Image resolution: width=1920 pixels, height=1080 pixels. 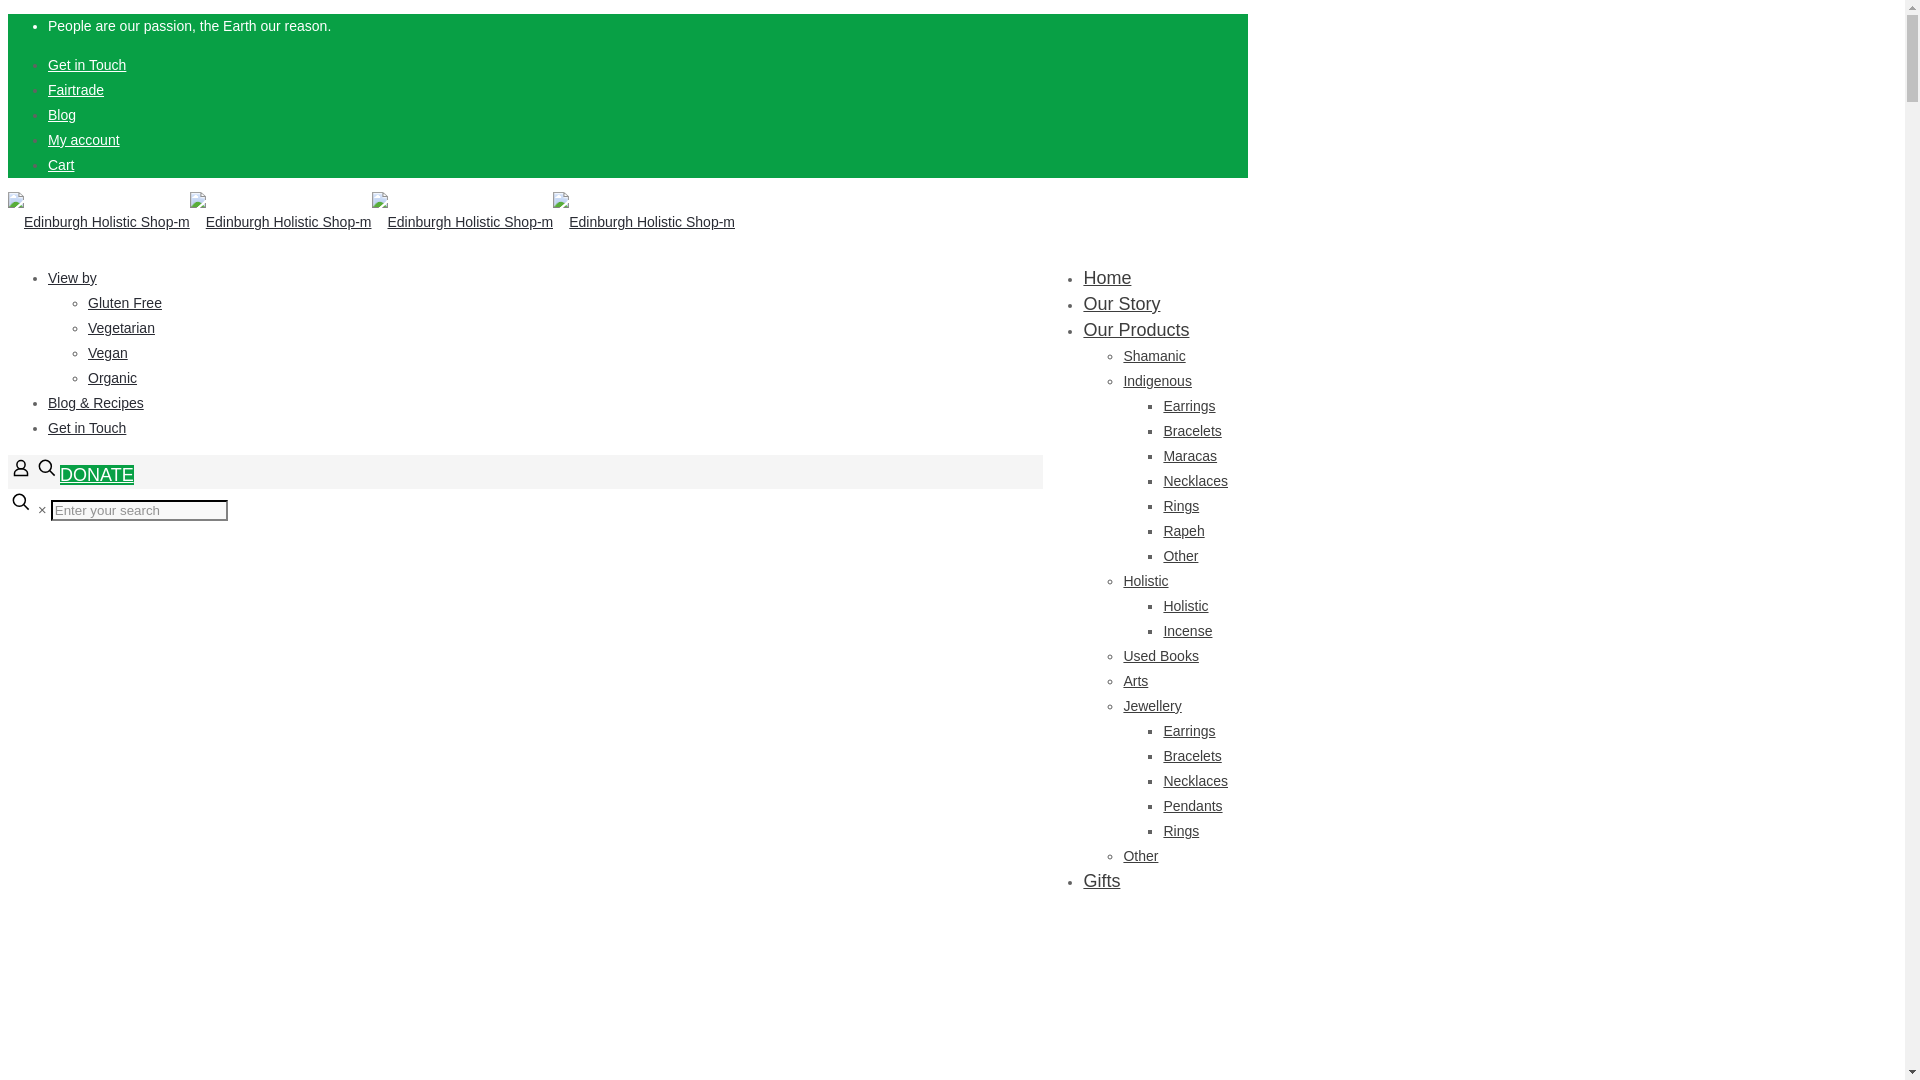 What do you see at coordinates (1145, 580) in the screenshot?
I see `Holistic` at bounding box center [1145, 580].